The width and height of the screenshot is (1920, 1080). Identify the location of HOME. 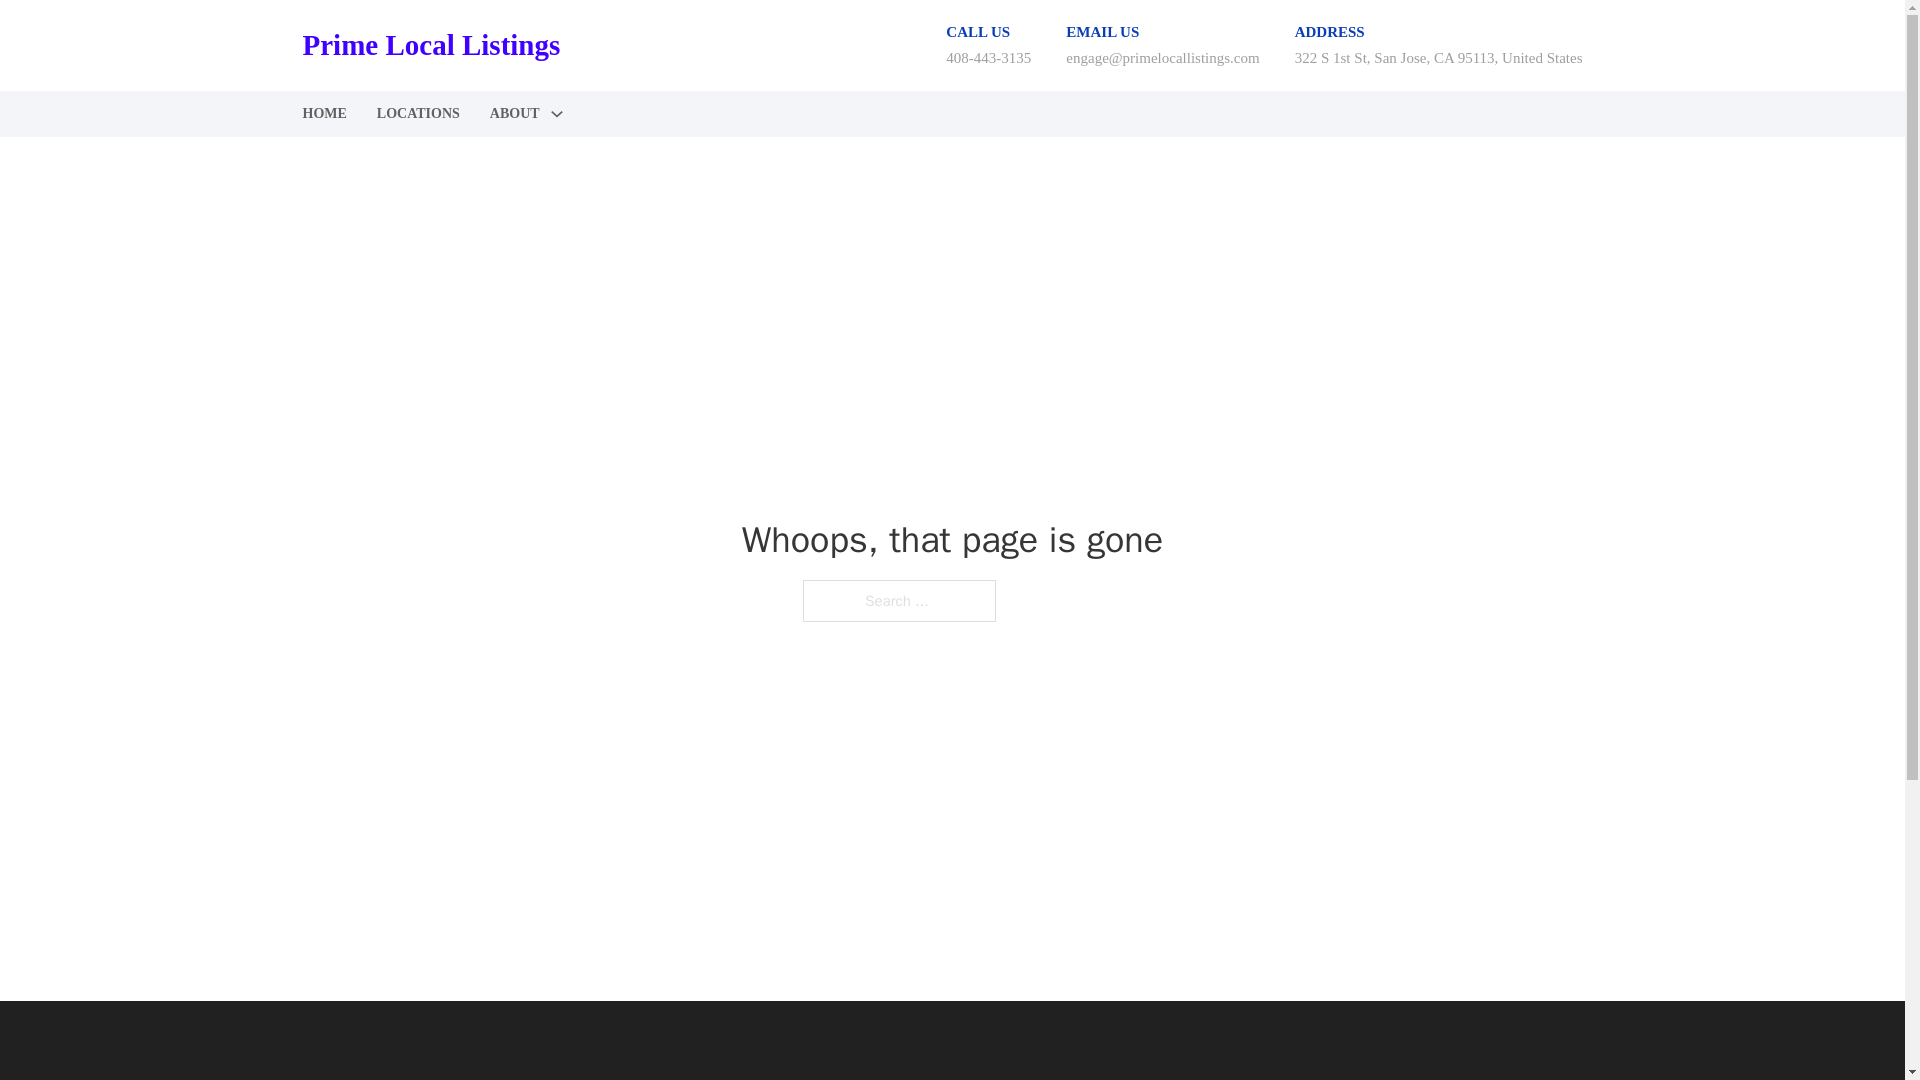
(323, 114).